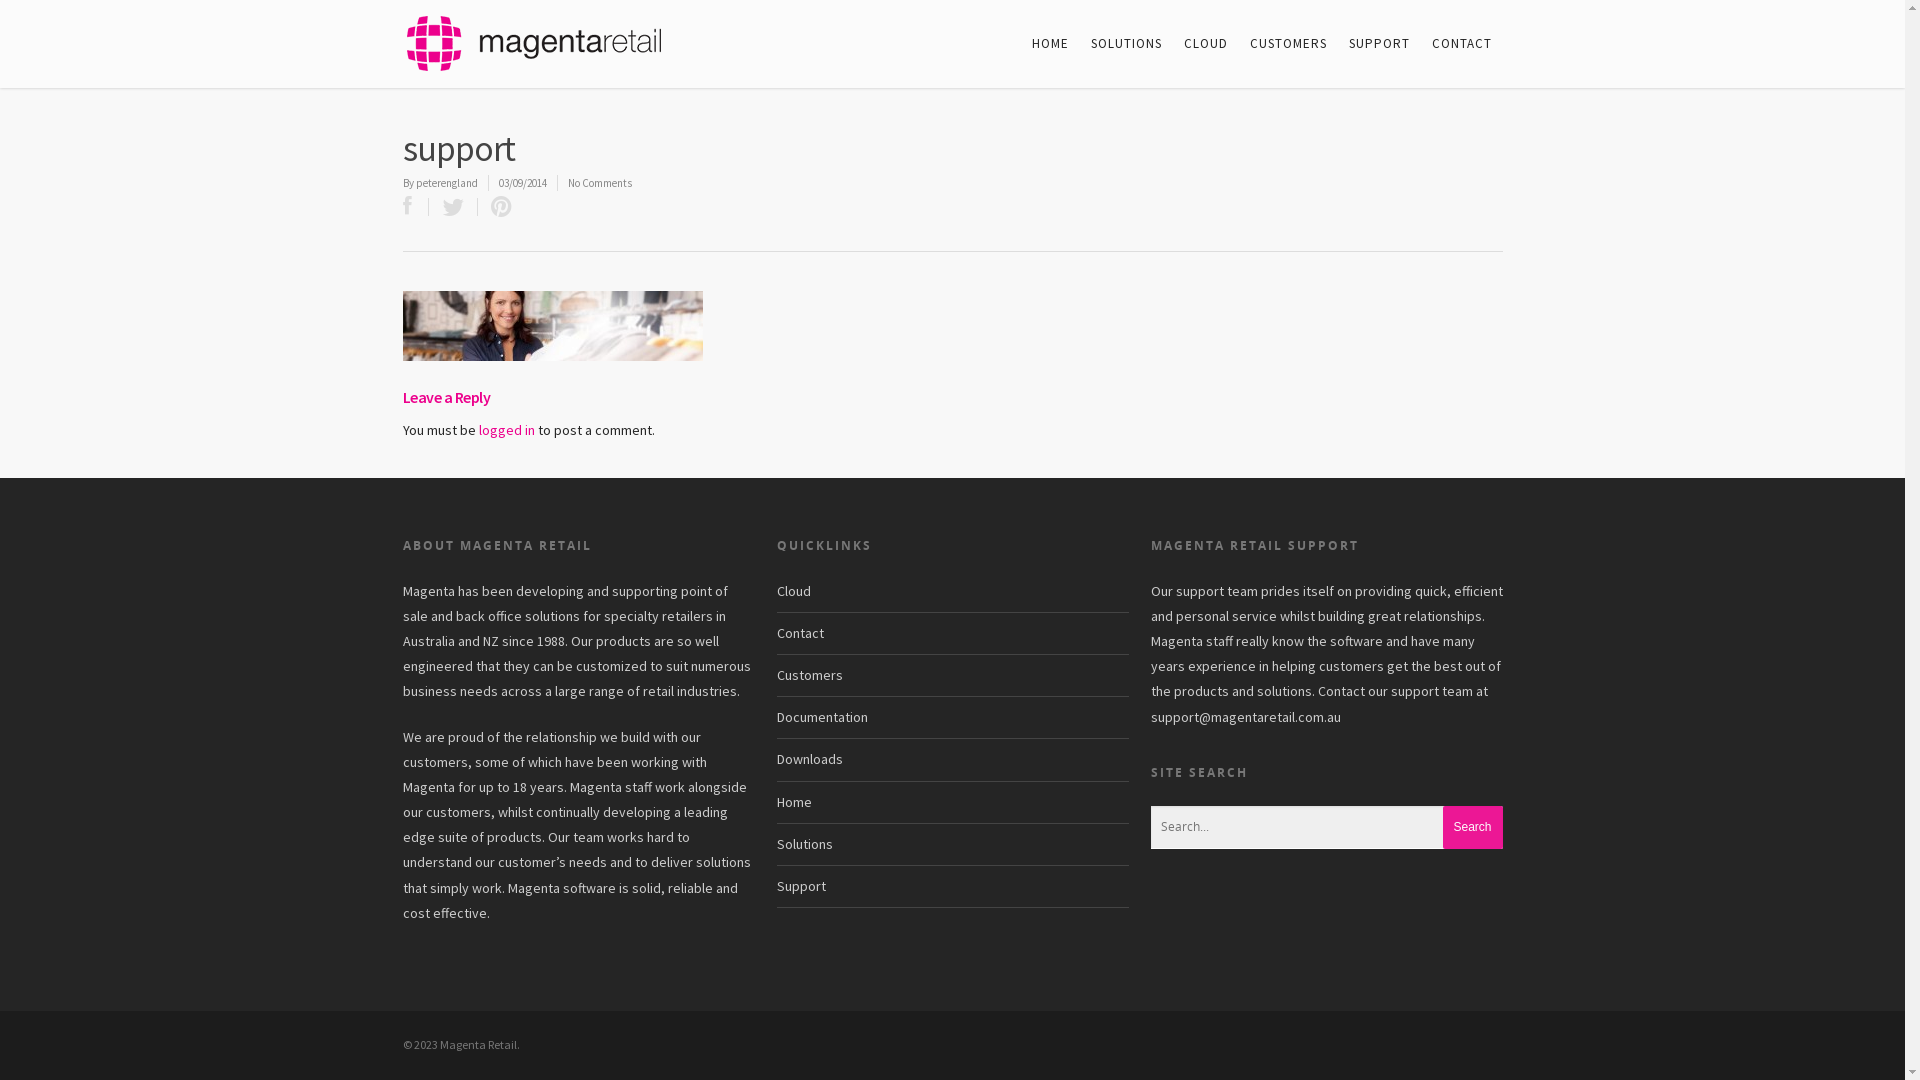 The width and height of the screenshot is (1920, 1080). I want to click on support@magentaretail.com.au, so click(1245, 717).